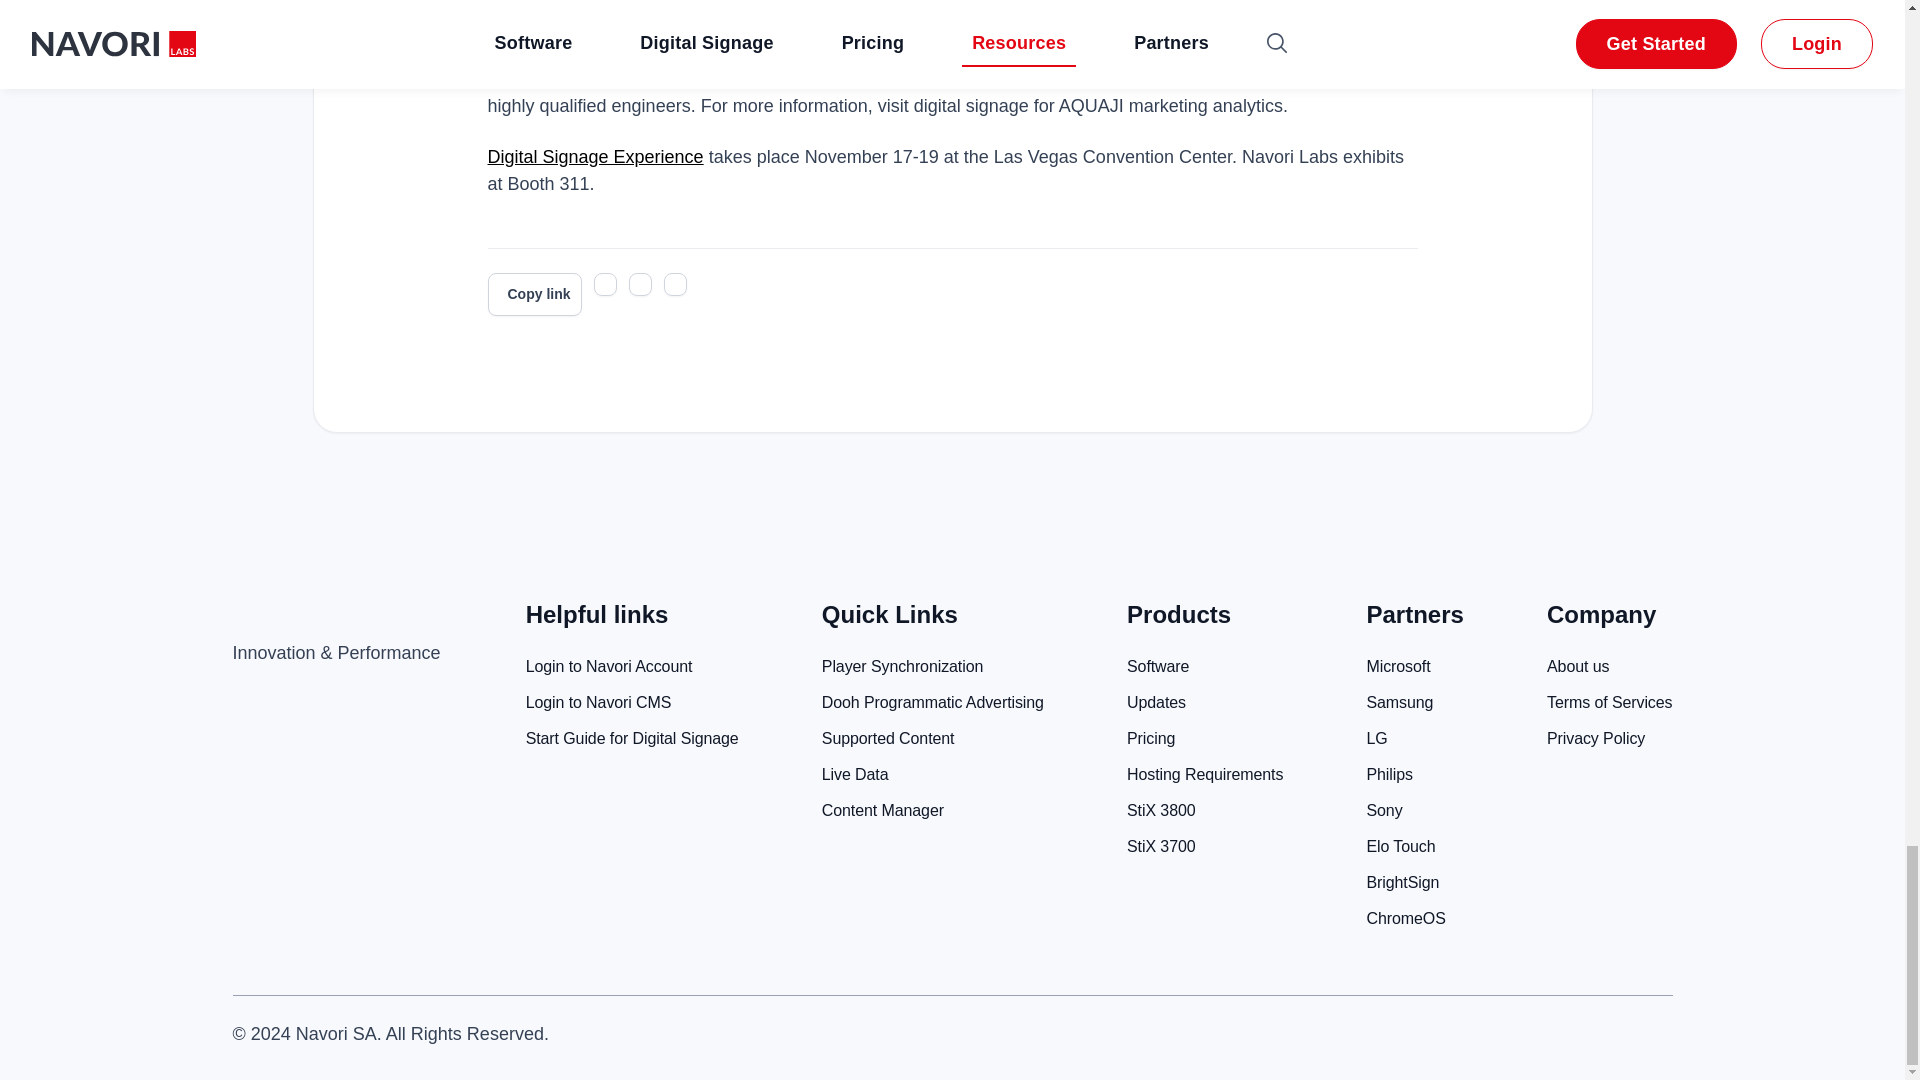  Describe the element at coordinates (676, 284) in the screenshot. I see `share page on linkedin` at that location.